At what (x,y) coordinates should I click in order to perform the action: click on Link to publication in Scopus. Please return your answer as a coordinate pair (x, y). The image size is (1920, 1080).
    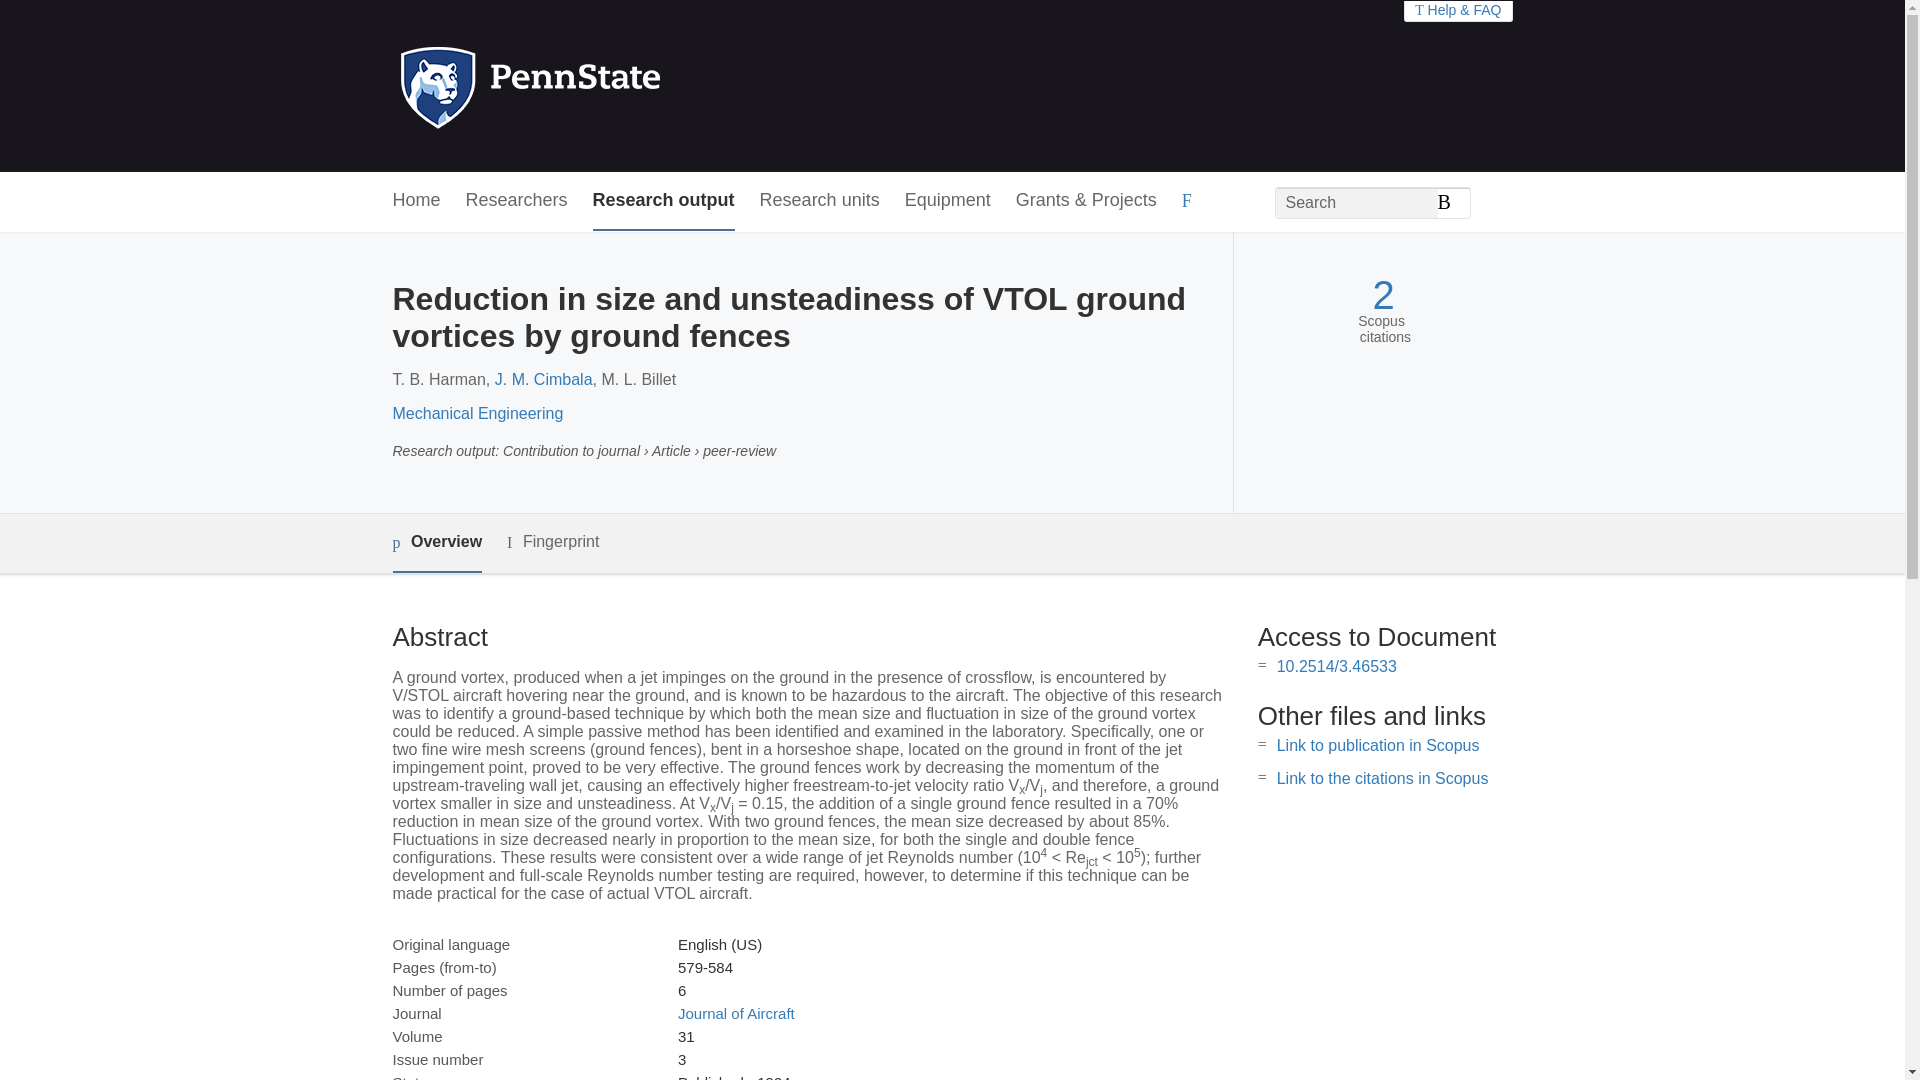
    Looking at the image, I should click on (1378, 744).